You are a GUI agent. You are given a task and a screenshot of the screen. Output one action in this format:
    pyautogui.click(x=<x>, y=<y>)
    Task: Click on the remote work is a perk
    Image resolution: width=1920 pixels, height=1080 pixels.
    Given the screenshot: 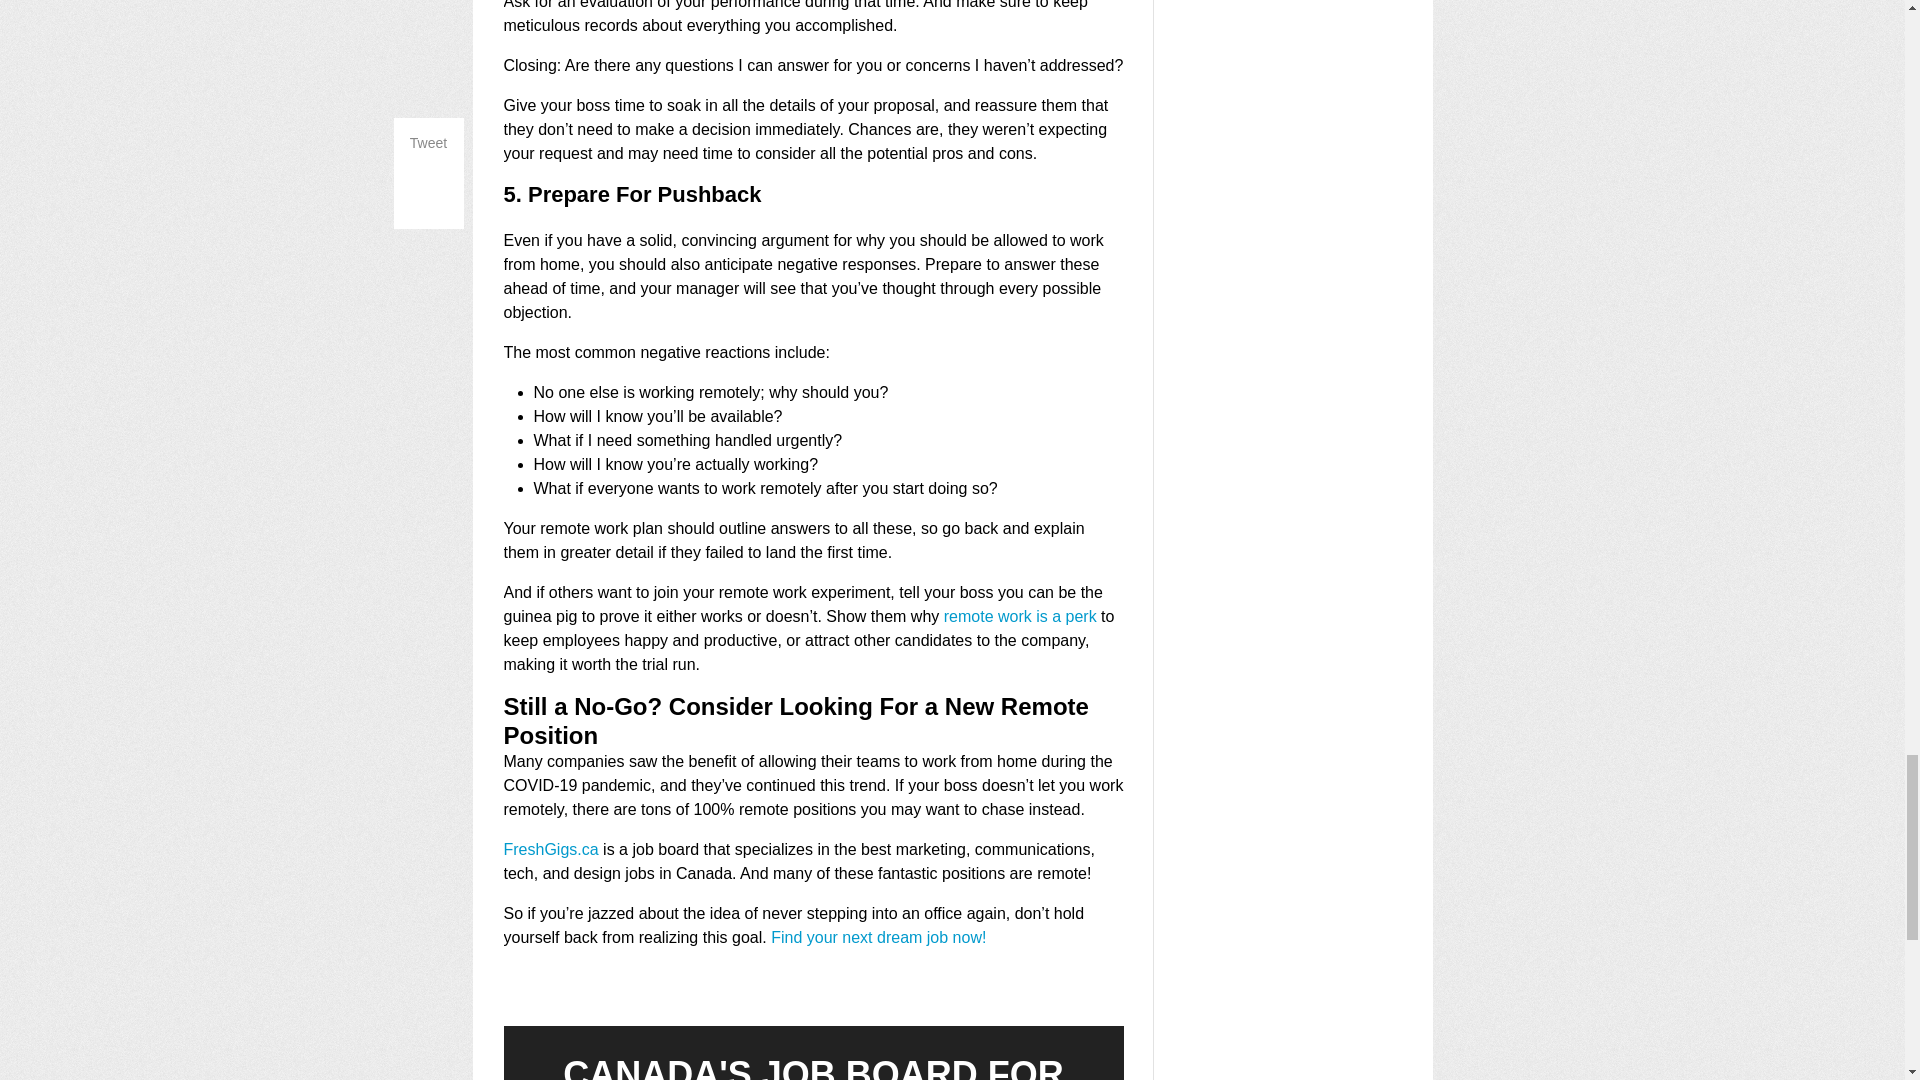 What is the action you would take?
    pyautogui.click(x=1020, y=616)
    